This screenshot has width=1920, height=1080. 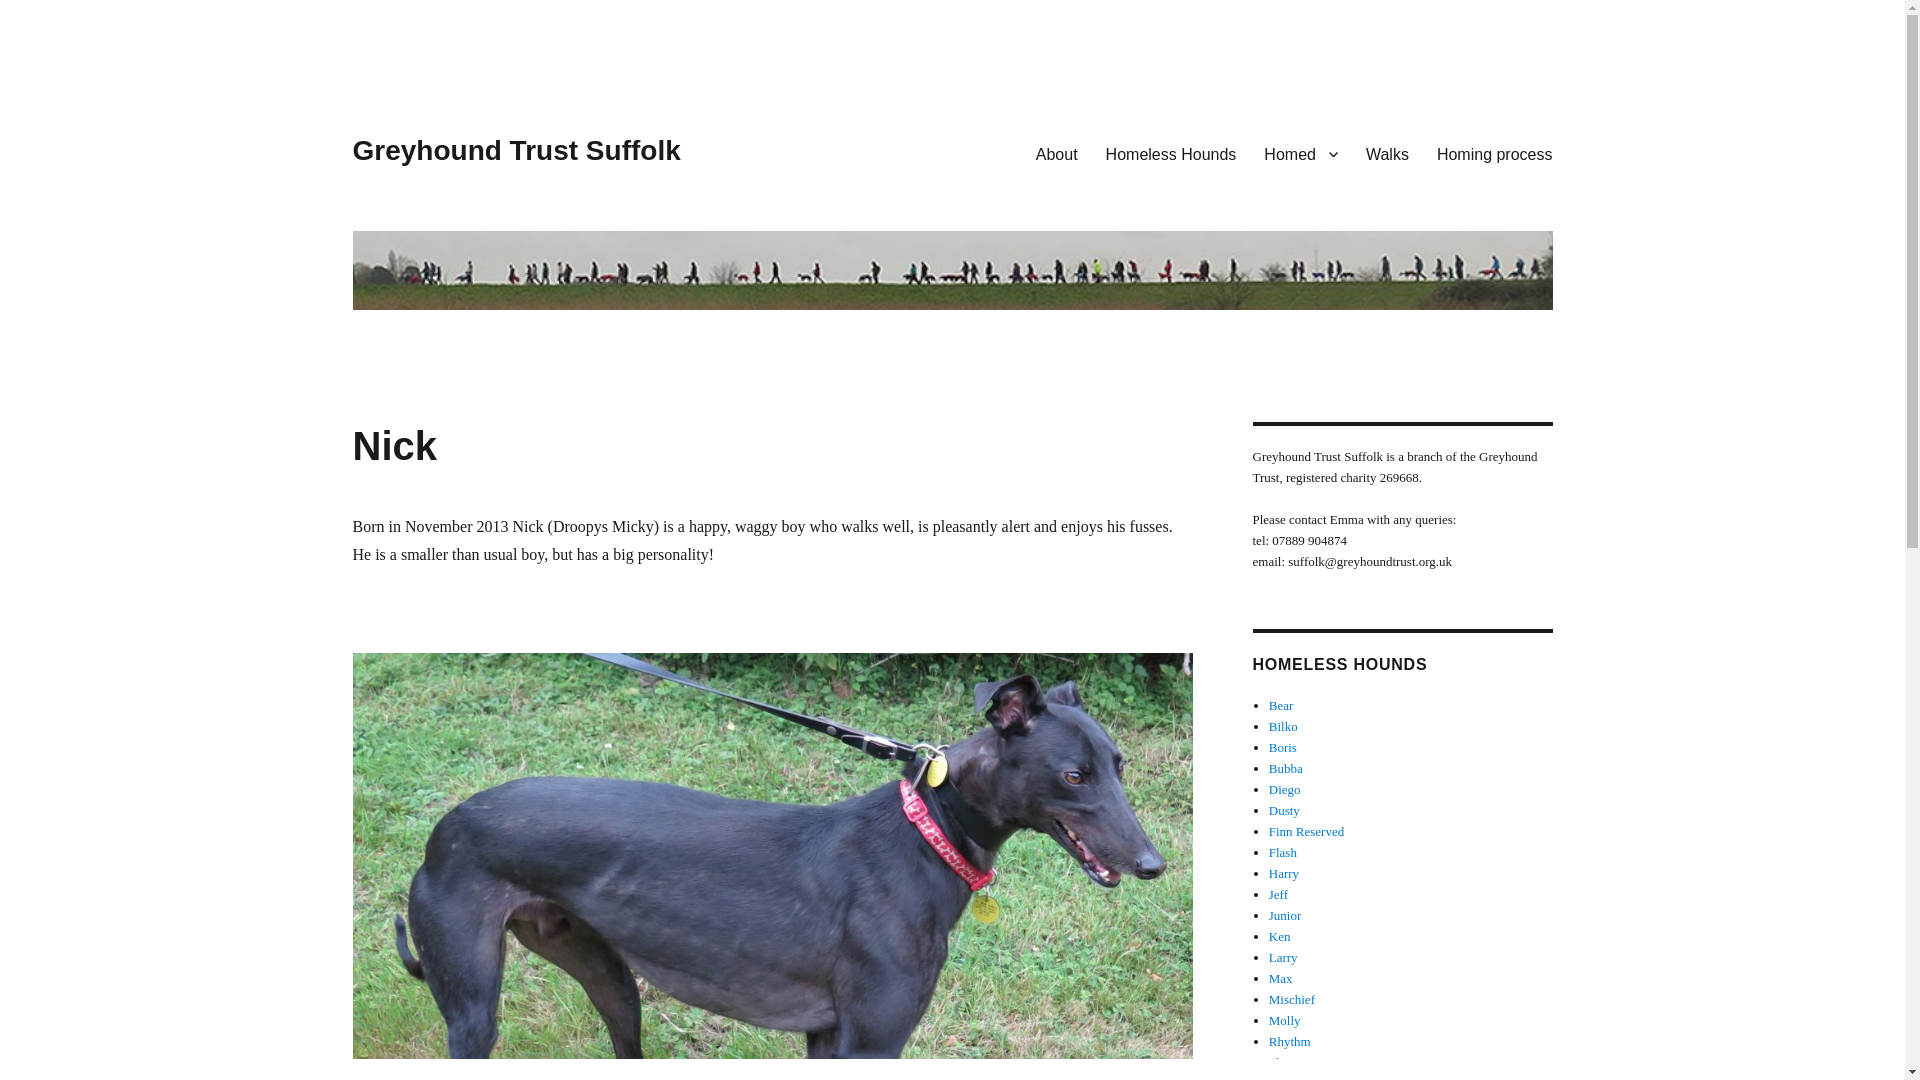 What do you see at coordinates (1284, 874) in the screenshot?
I see `Harry` at bounding box center [1284, 874].